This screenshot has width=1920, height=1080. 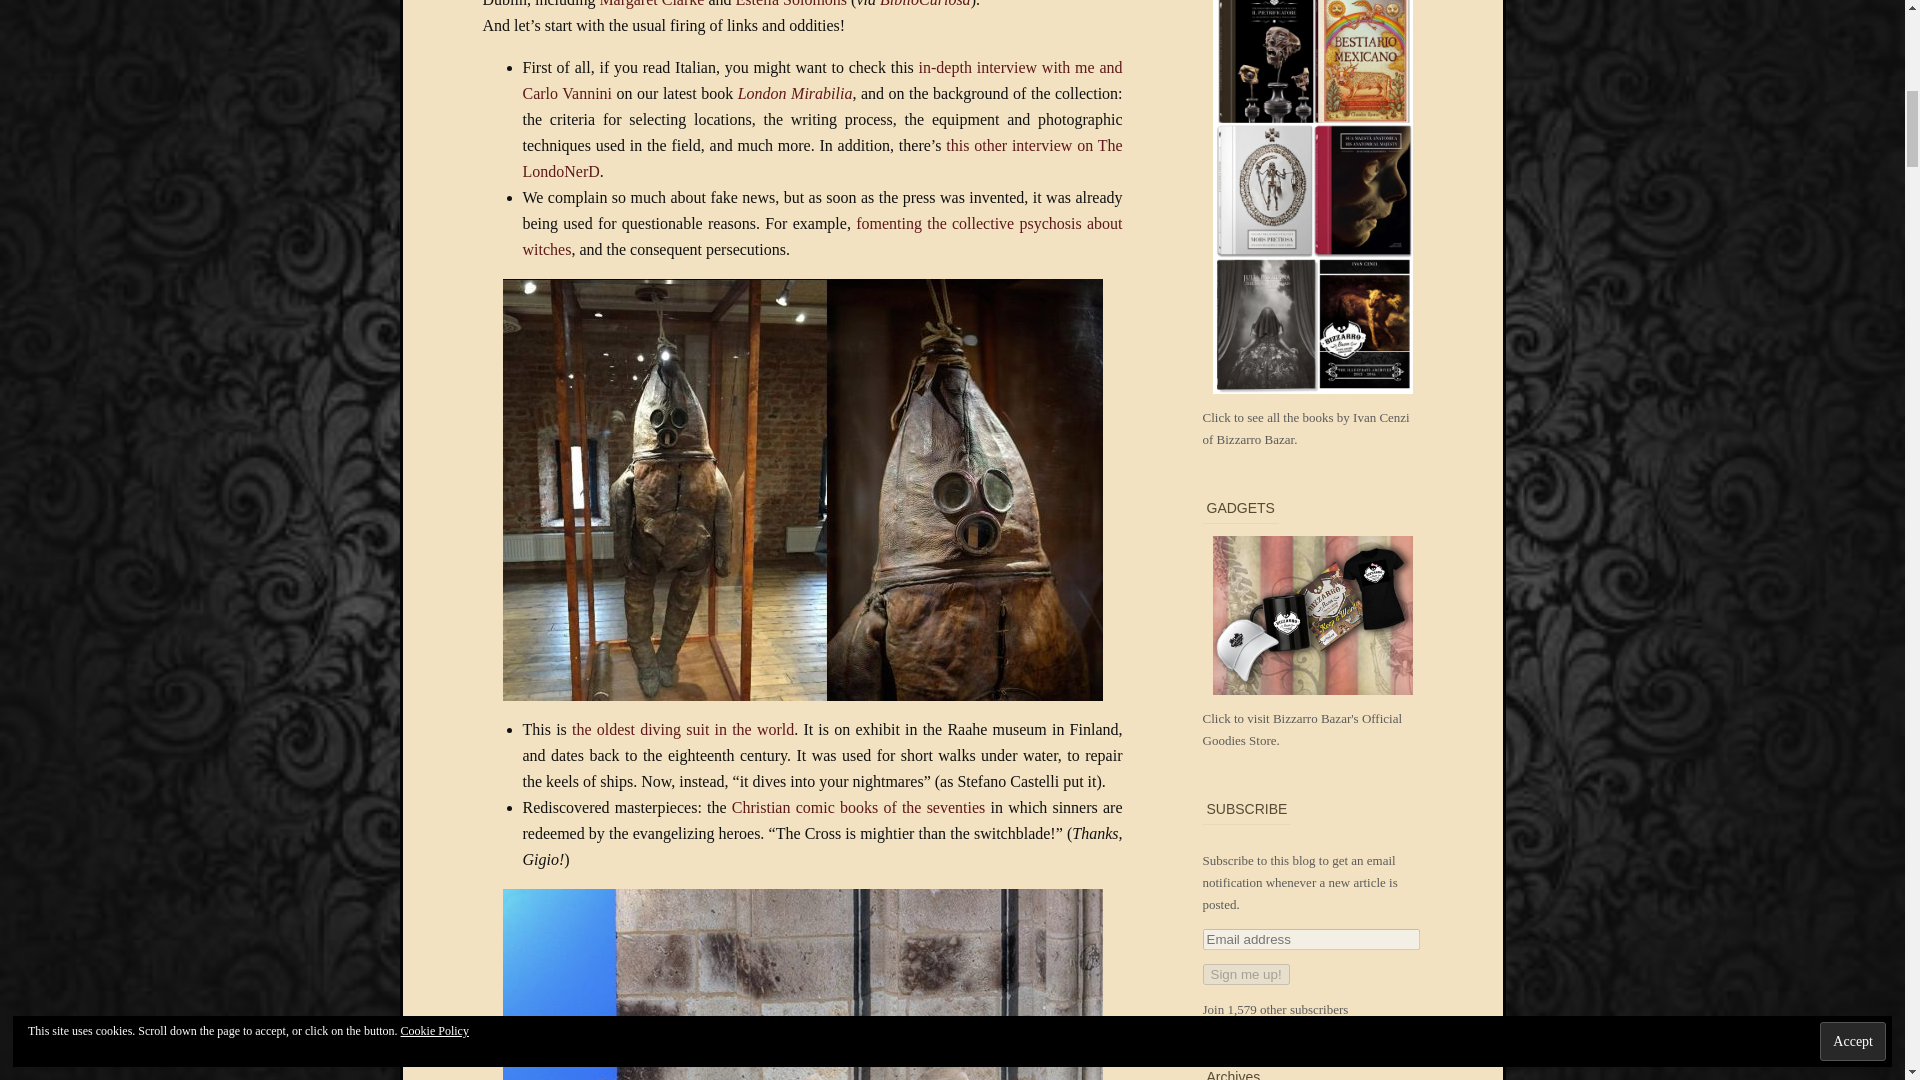 What do you see at coordinates (794, 93) in the screenshot?
I see `London Mirabilia` at bounding box center [794, 93].